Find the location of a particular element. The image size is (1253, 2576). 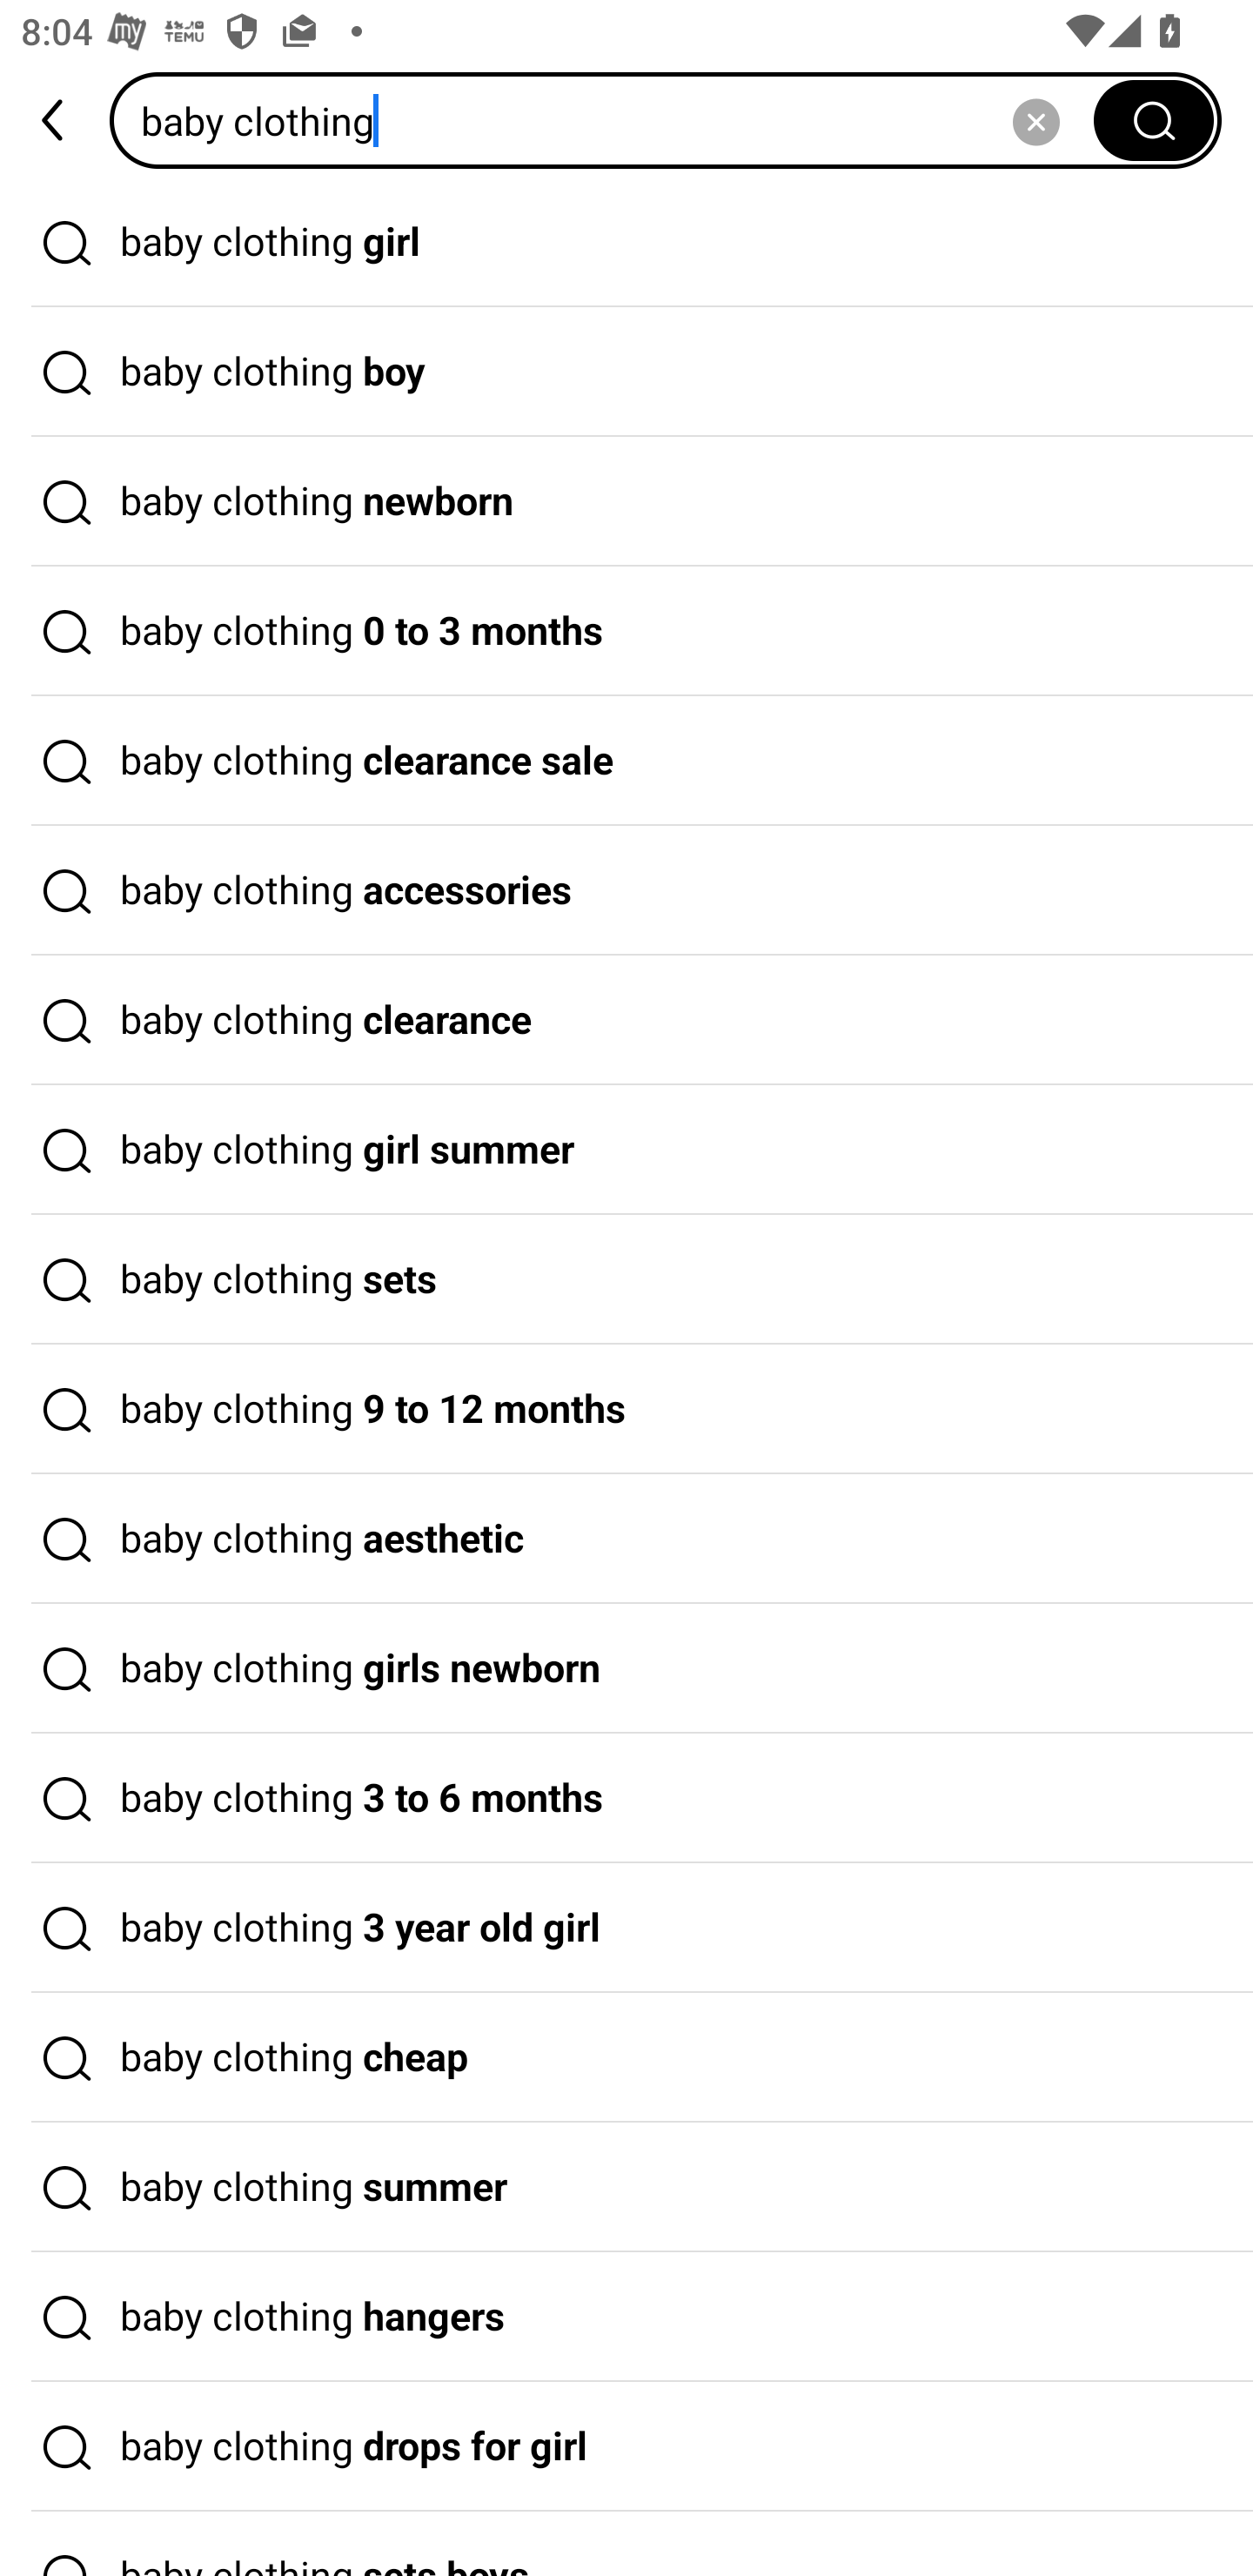

baby clothing 3 to 6 months is located at coordinates (626, 1798).